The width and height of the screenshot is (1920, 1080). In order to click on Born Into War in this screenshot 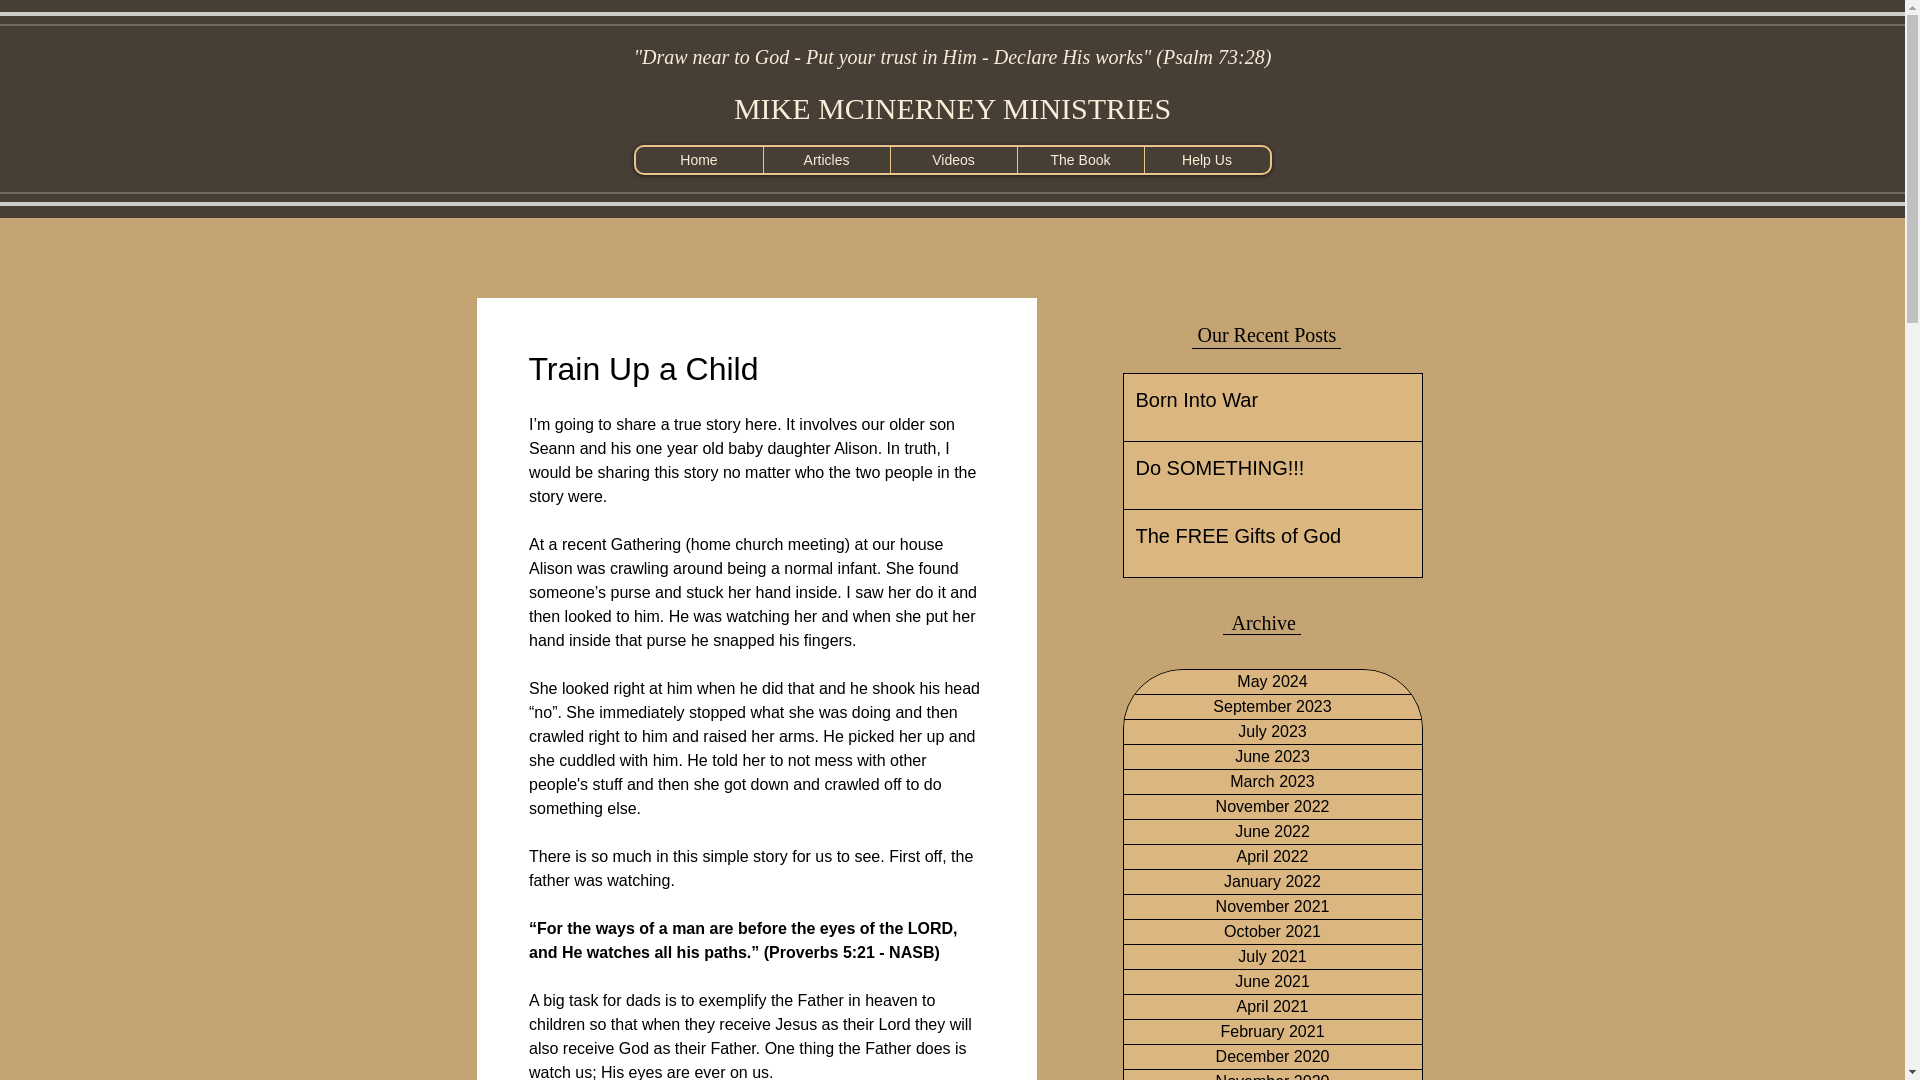, I will do `click(1266, 404)`.